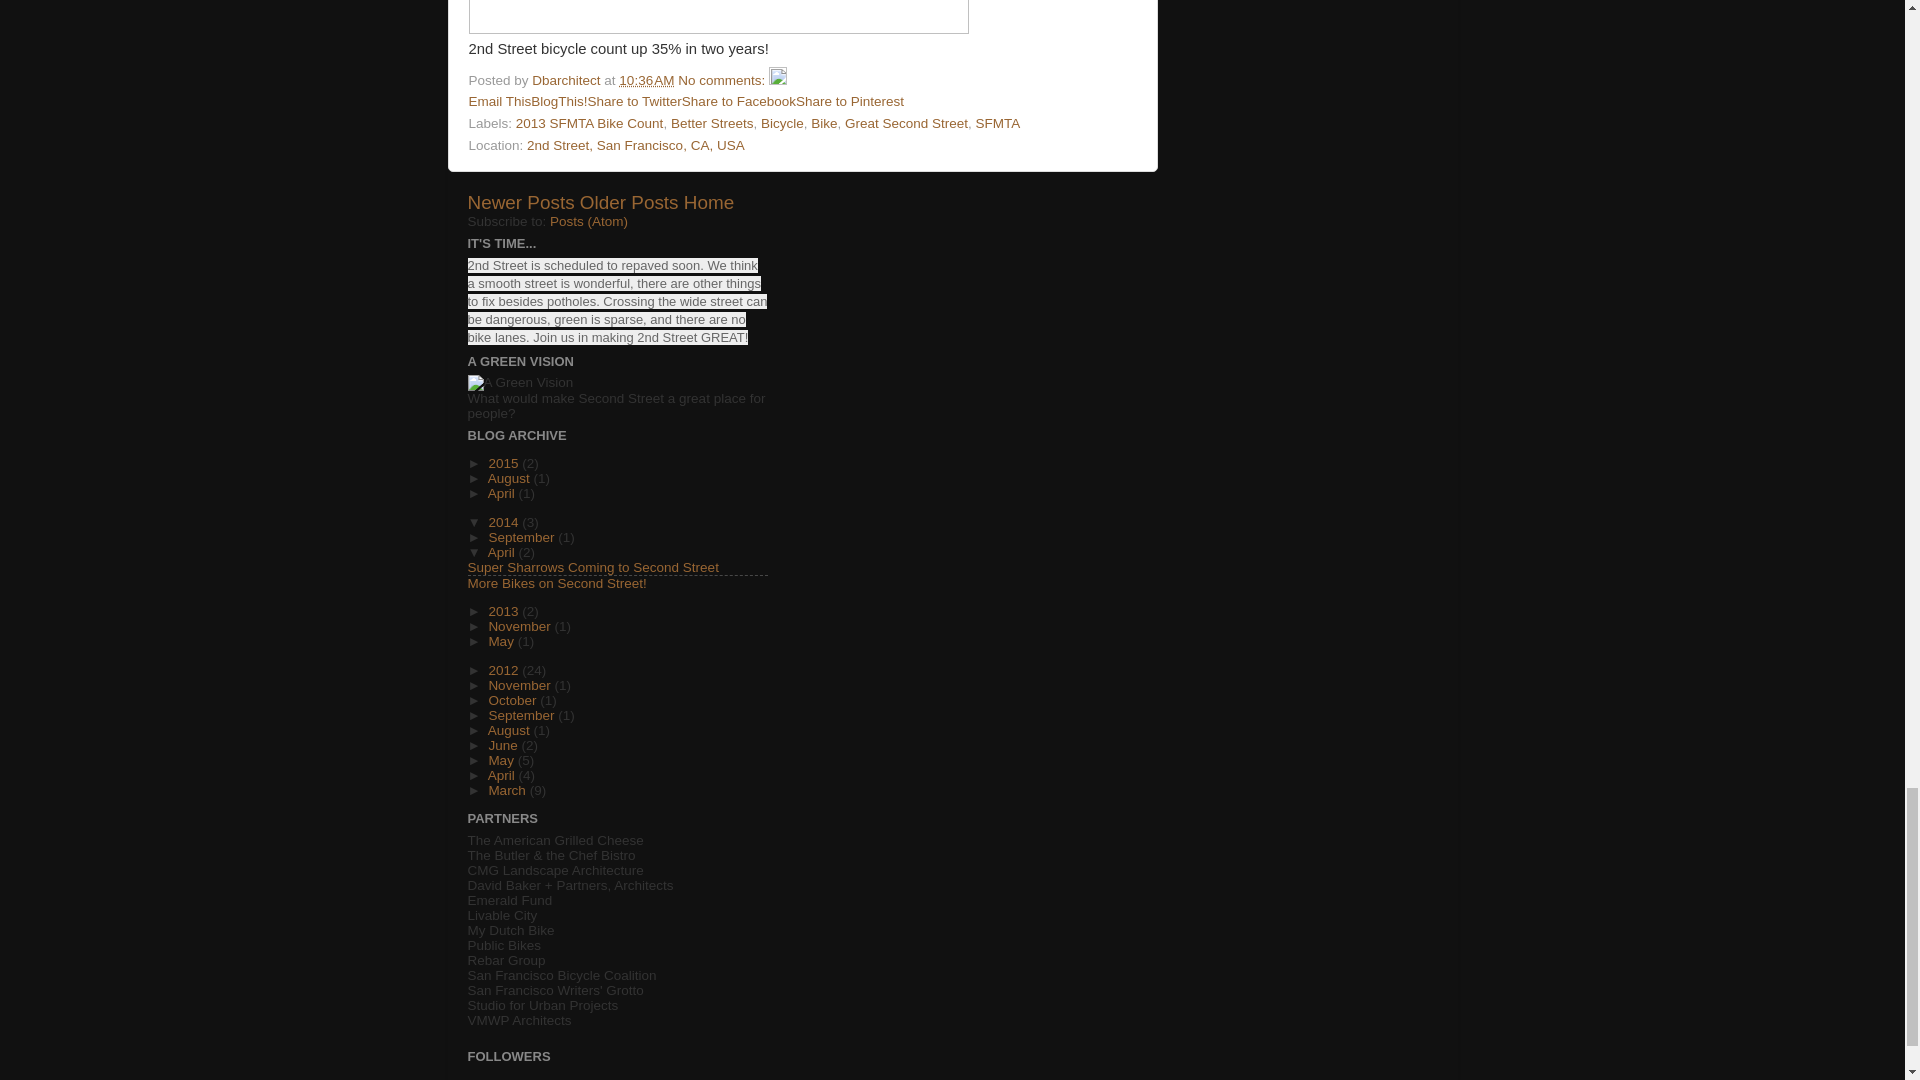 The image size is (1920, 1080). Describe the element at coordinates (906, 122) in the screenshot. I see `Great Second Street` at that location.